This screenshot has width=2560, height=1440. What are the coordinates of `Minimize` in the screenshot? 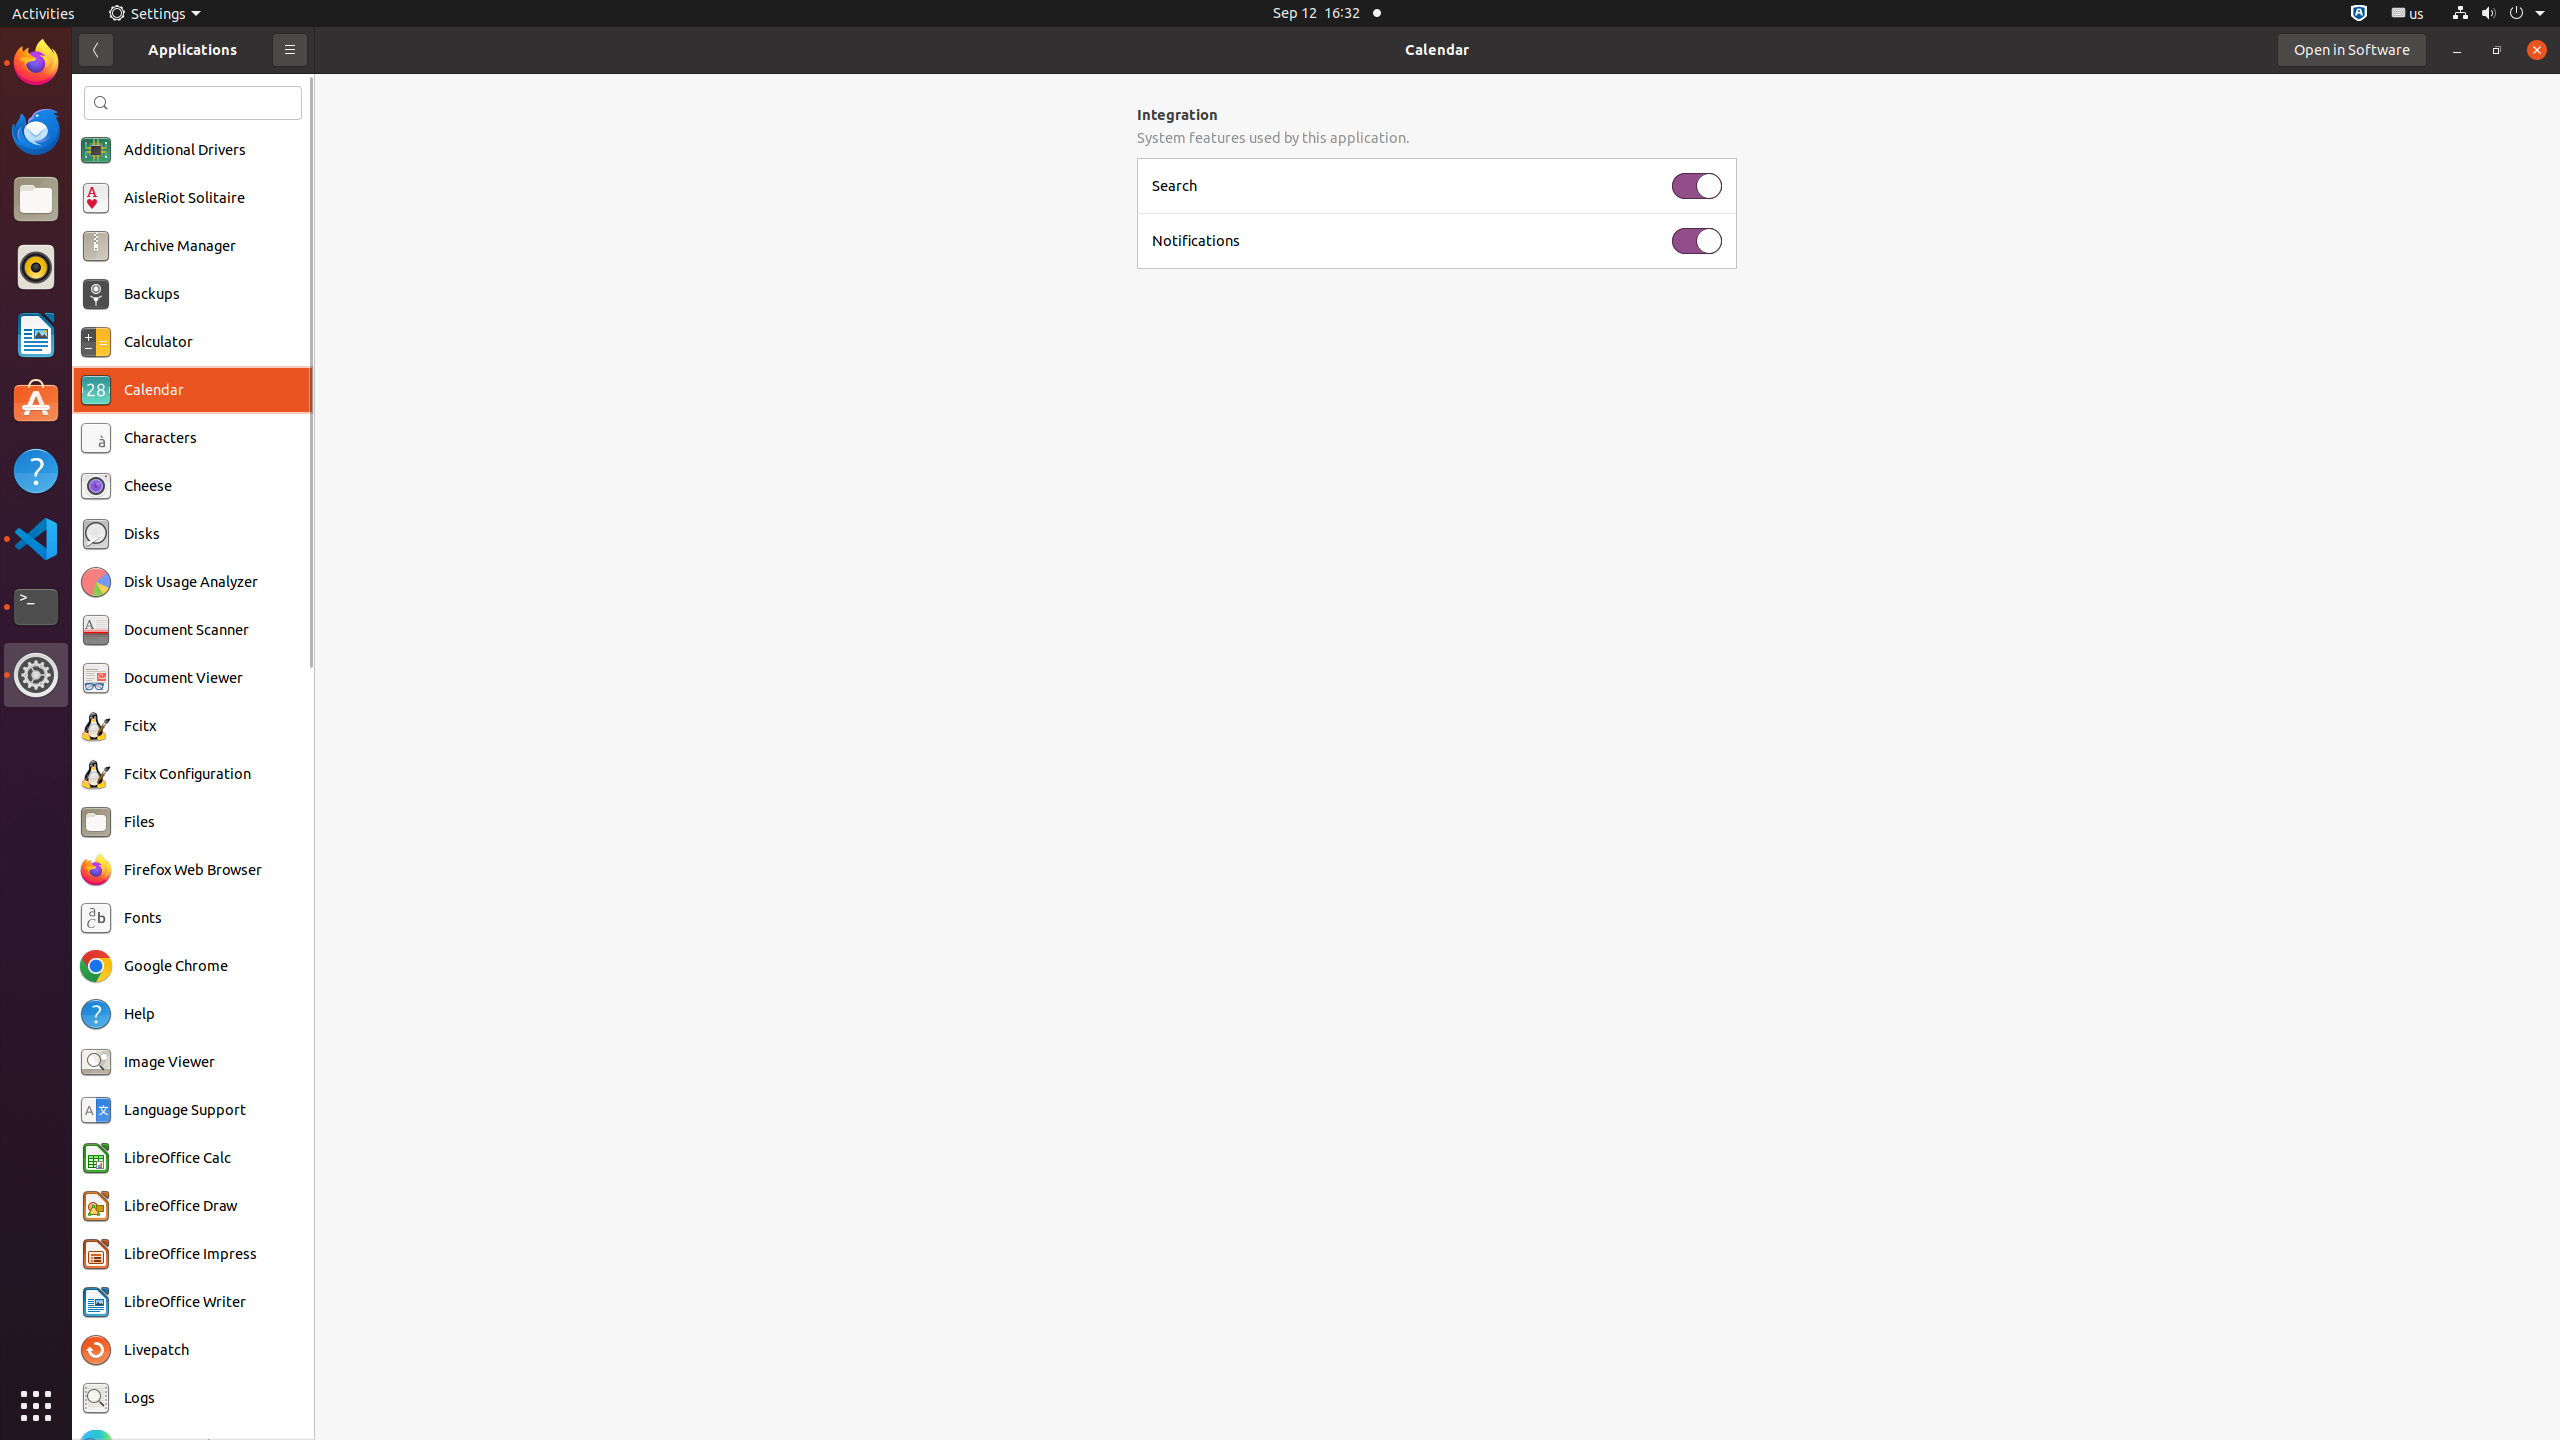 It's located at (2457, 50).